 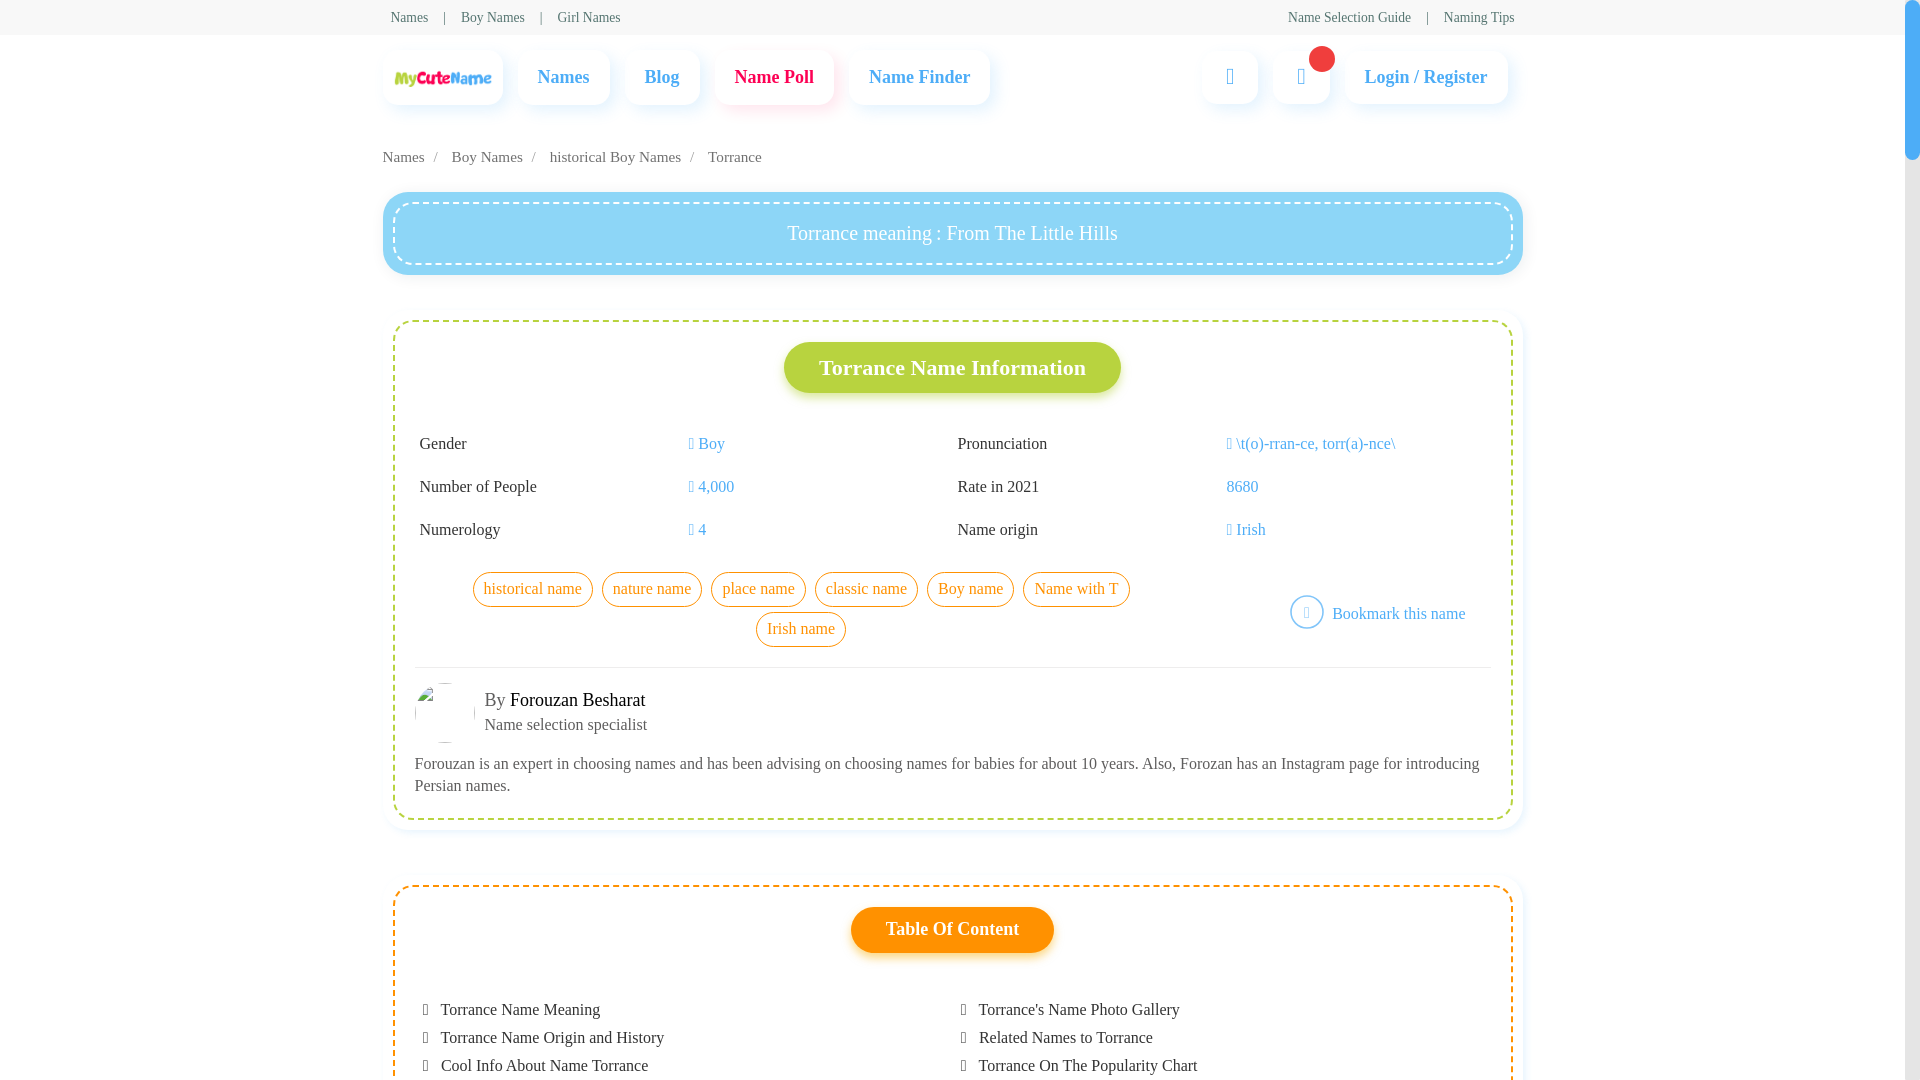 What do you see at coordinates (774, 76) in the screenshot?
I see `Name Poll` at bounding box center [774, 76].